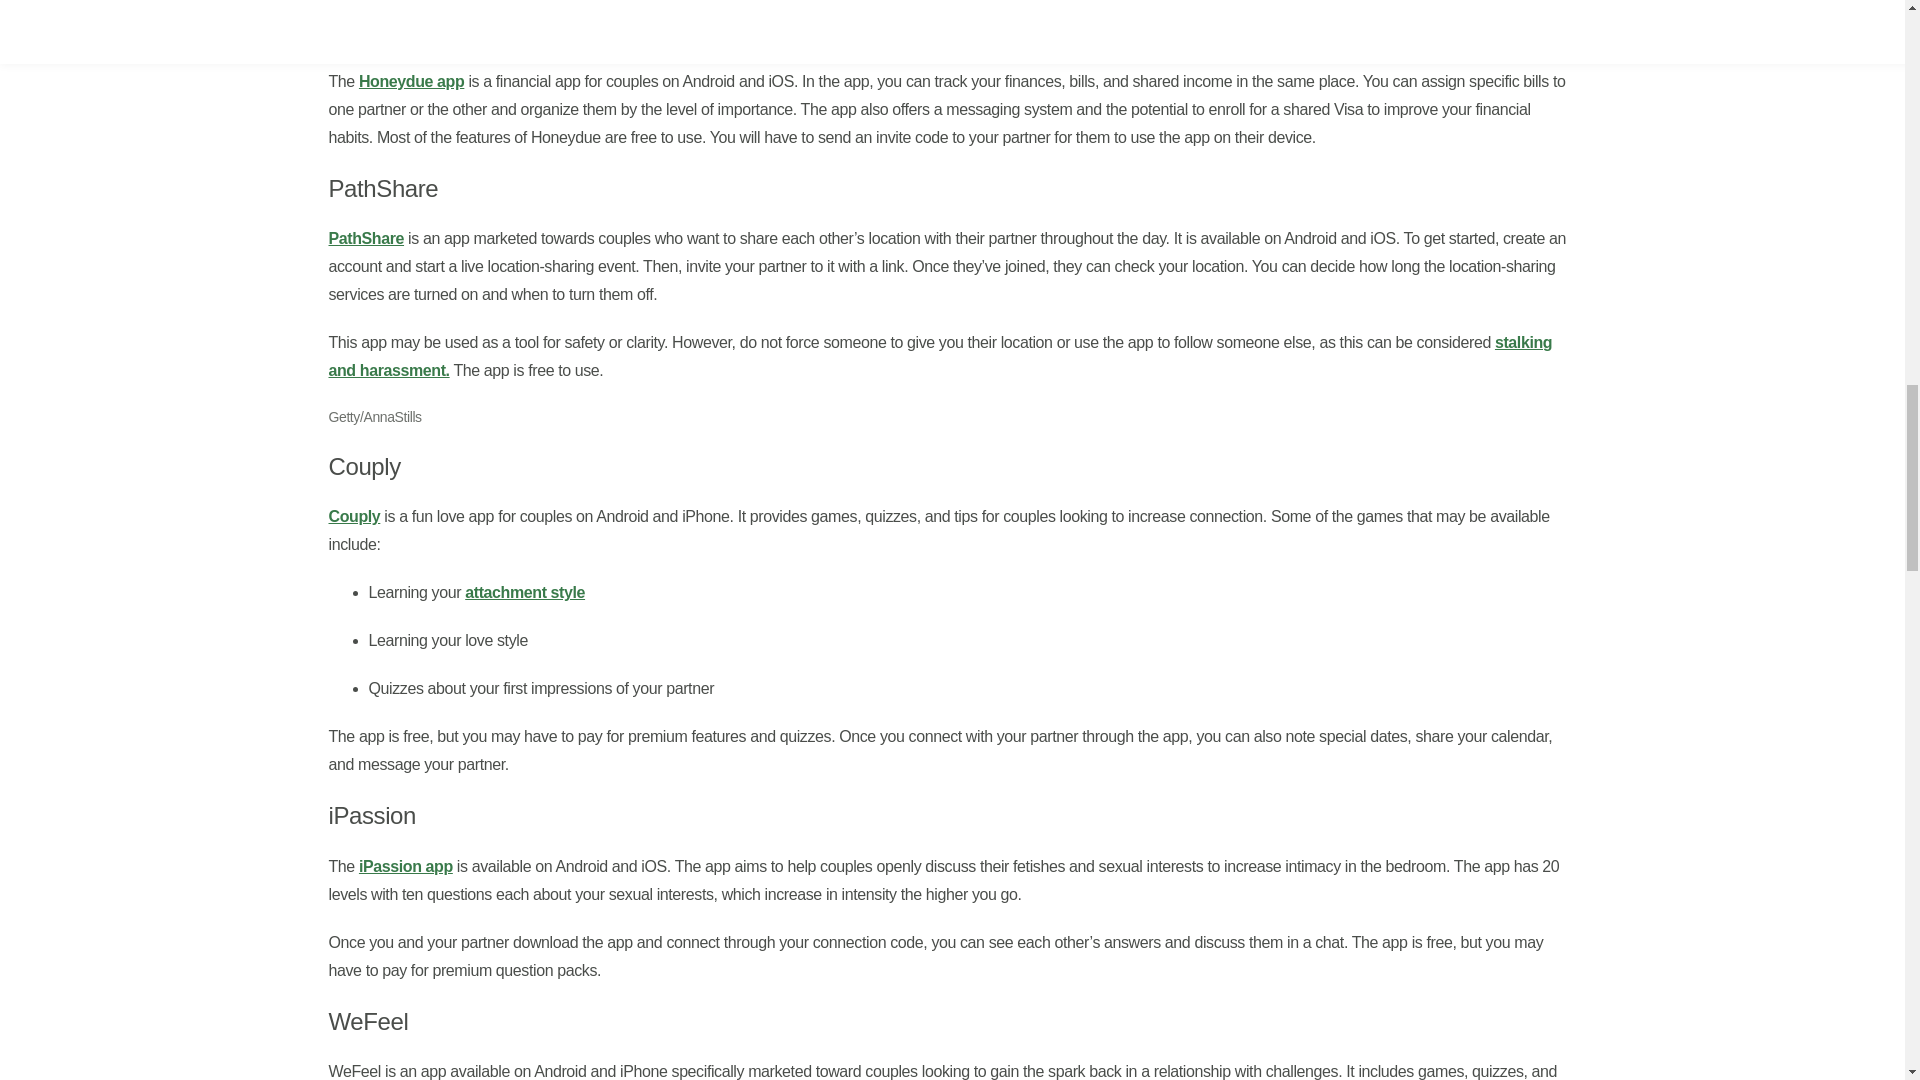  What do you see at coordinates (940, 356) in the screenshot?
I see `stalking and harassment.` at bounding box center [940, 356].